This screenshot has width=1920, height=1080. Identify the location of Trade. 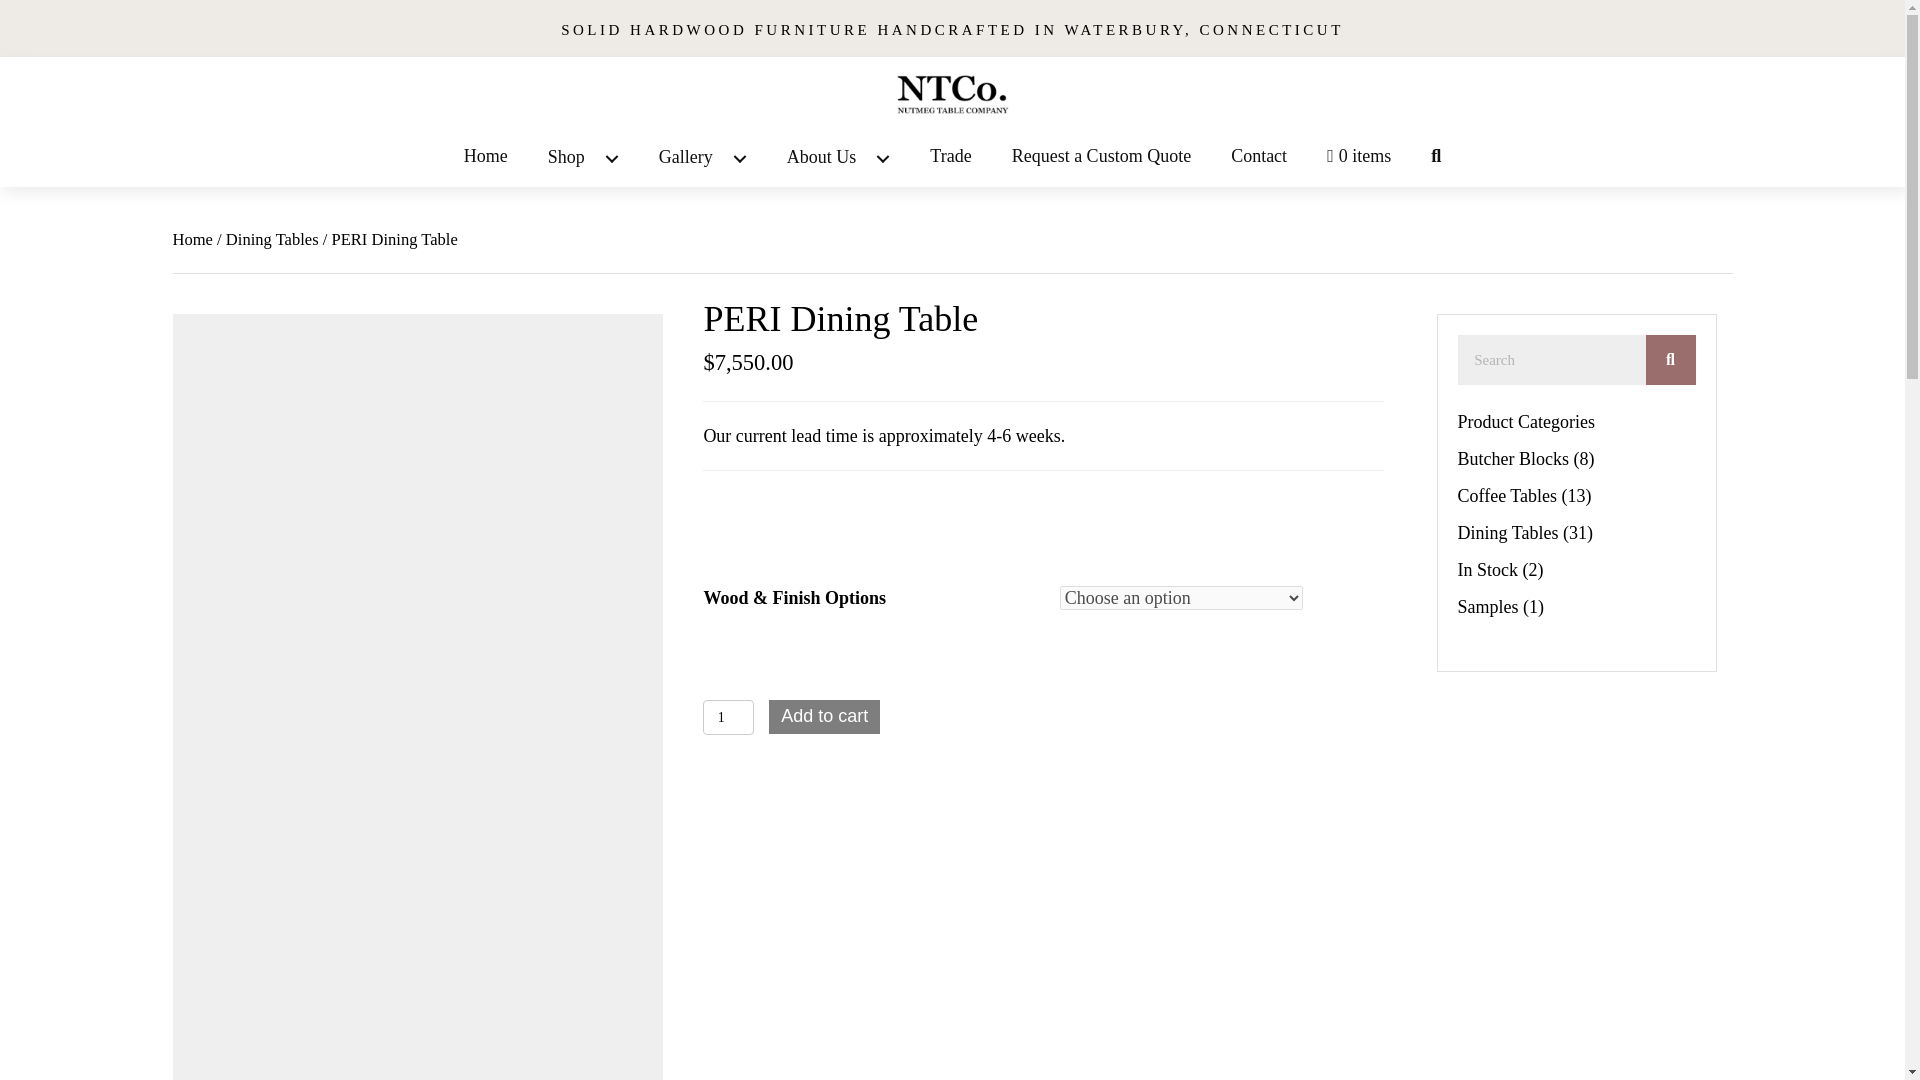
(950, 160).